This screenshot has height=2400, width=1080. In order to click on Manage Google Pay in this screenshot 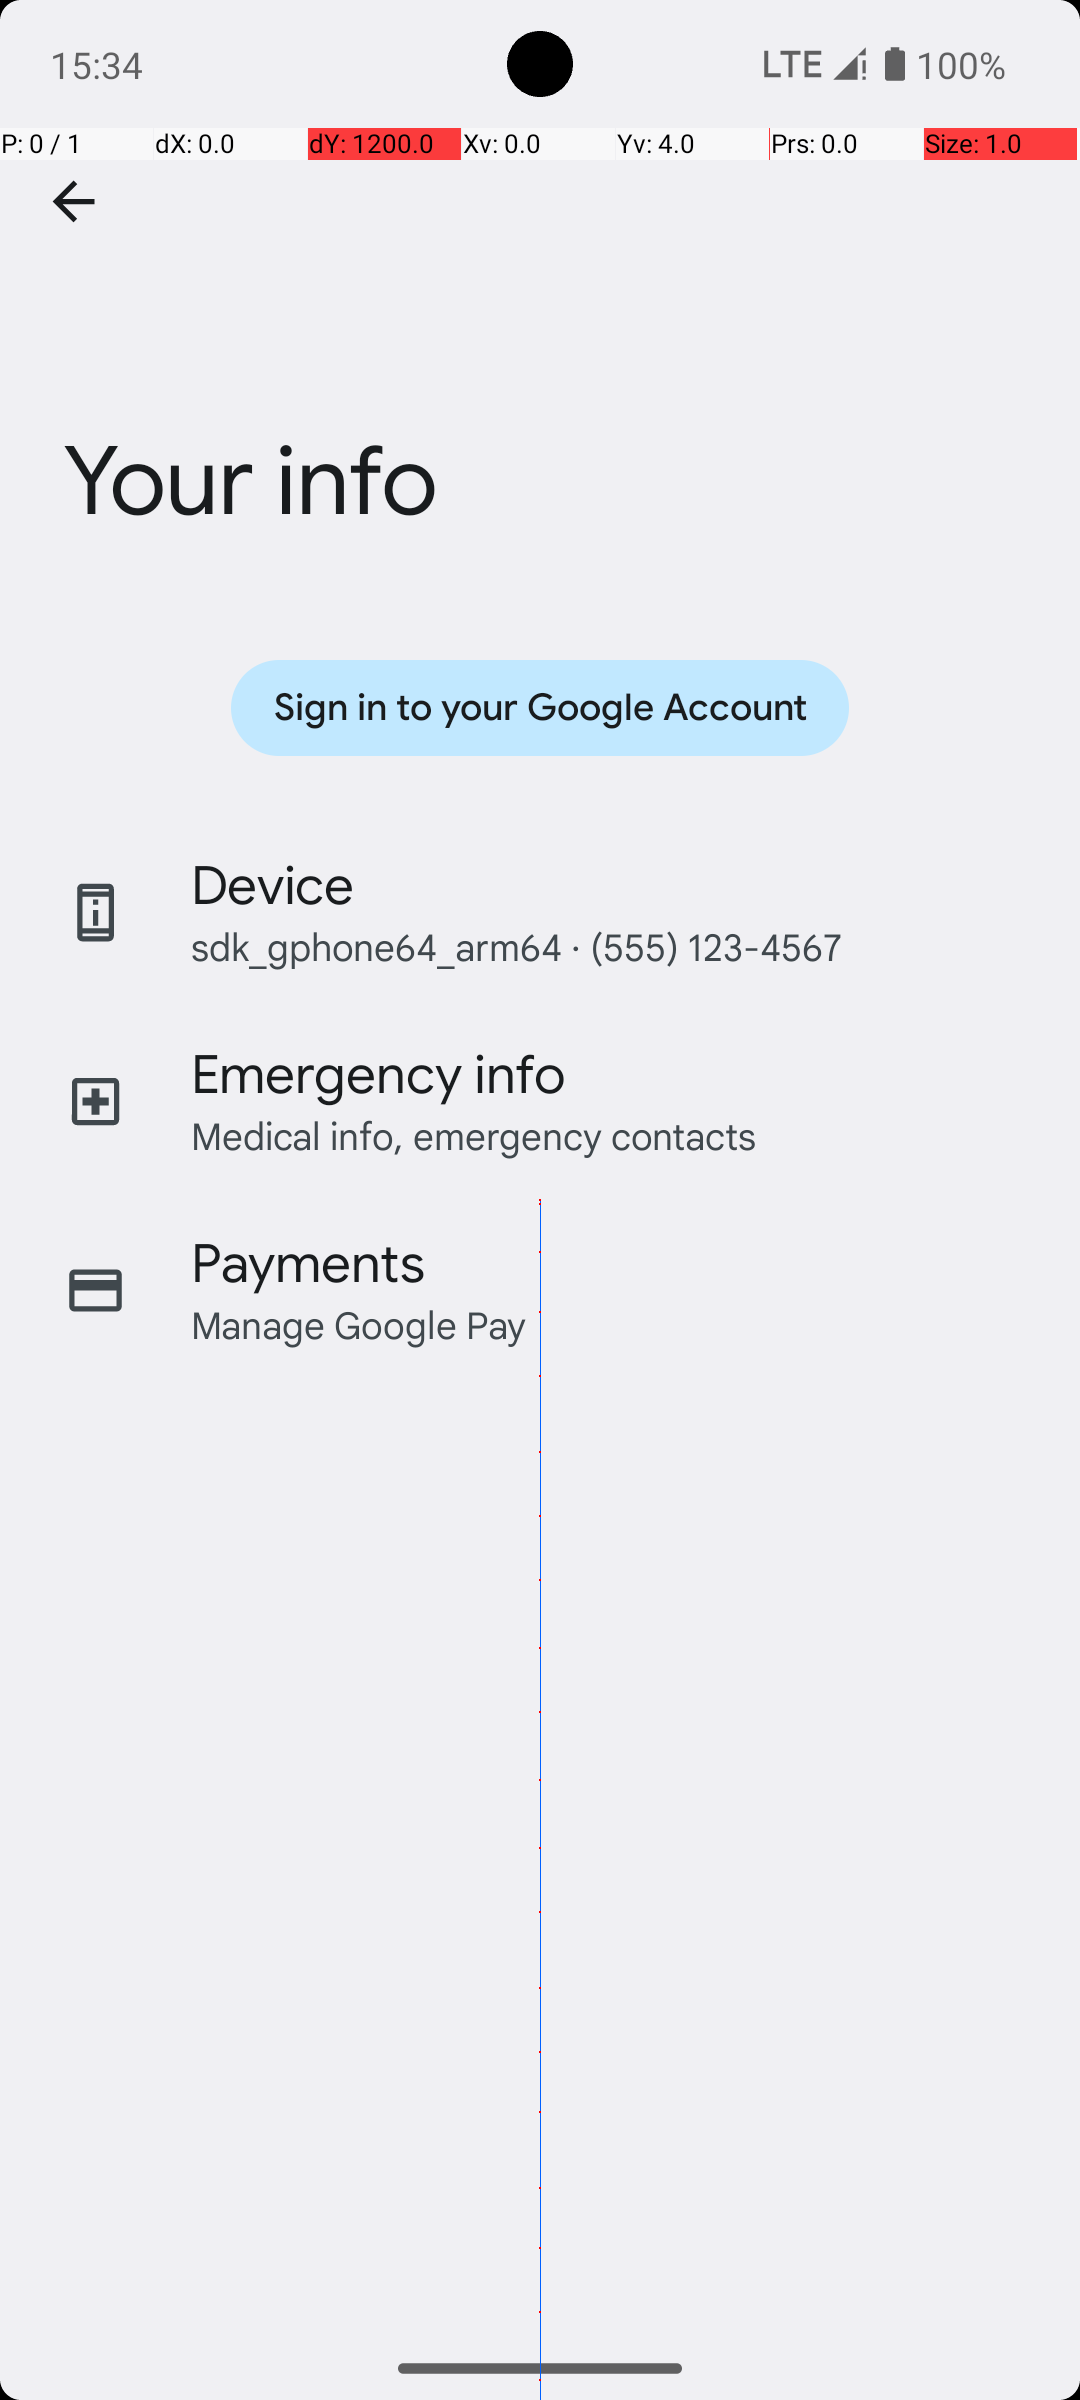, I will do `click(359, 1324)`.